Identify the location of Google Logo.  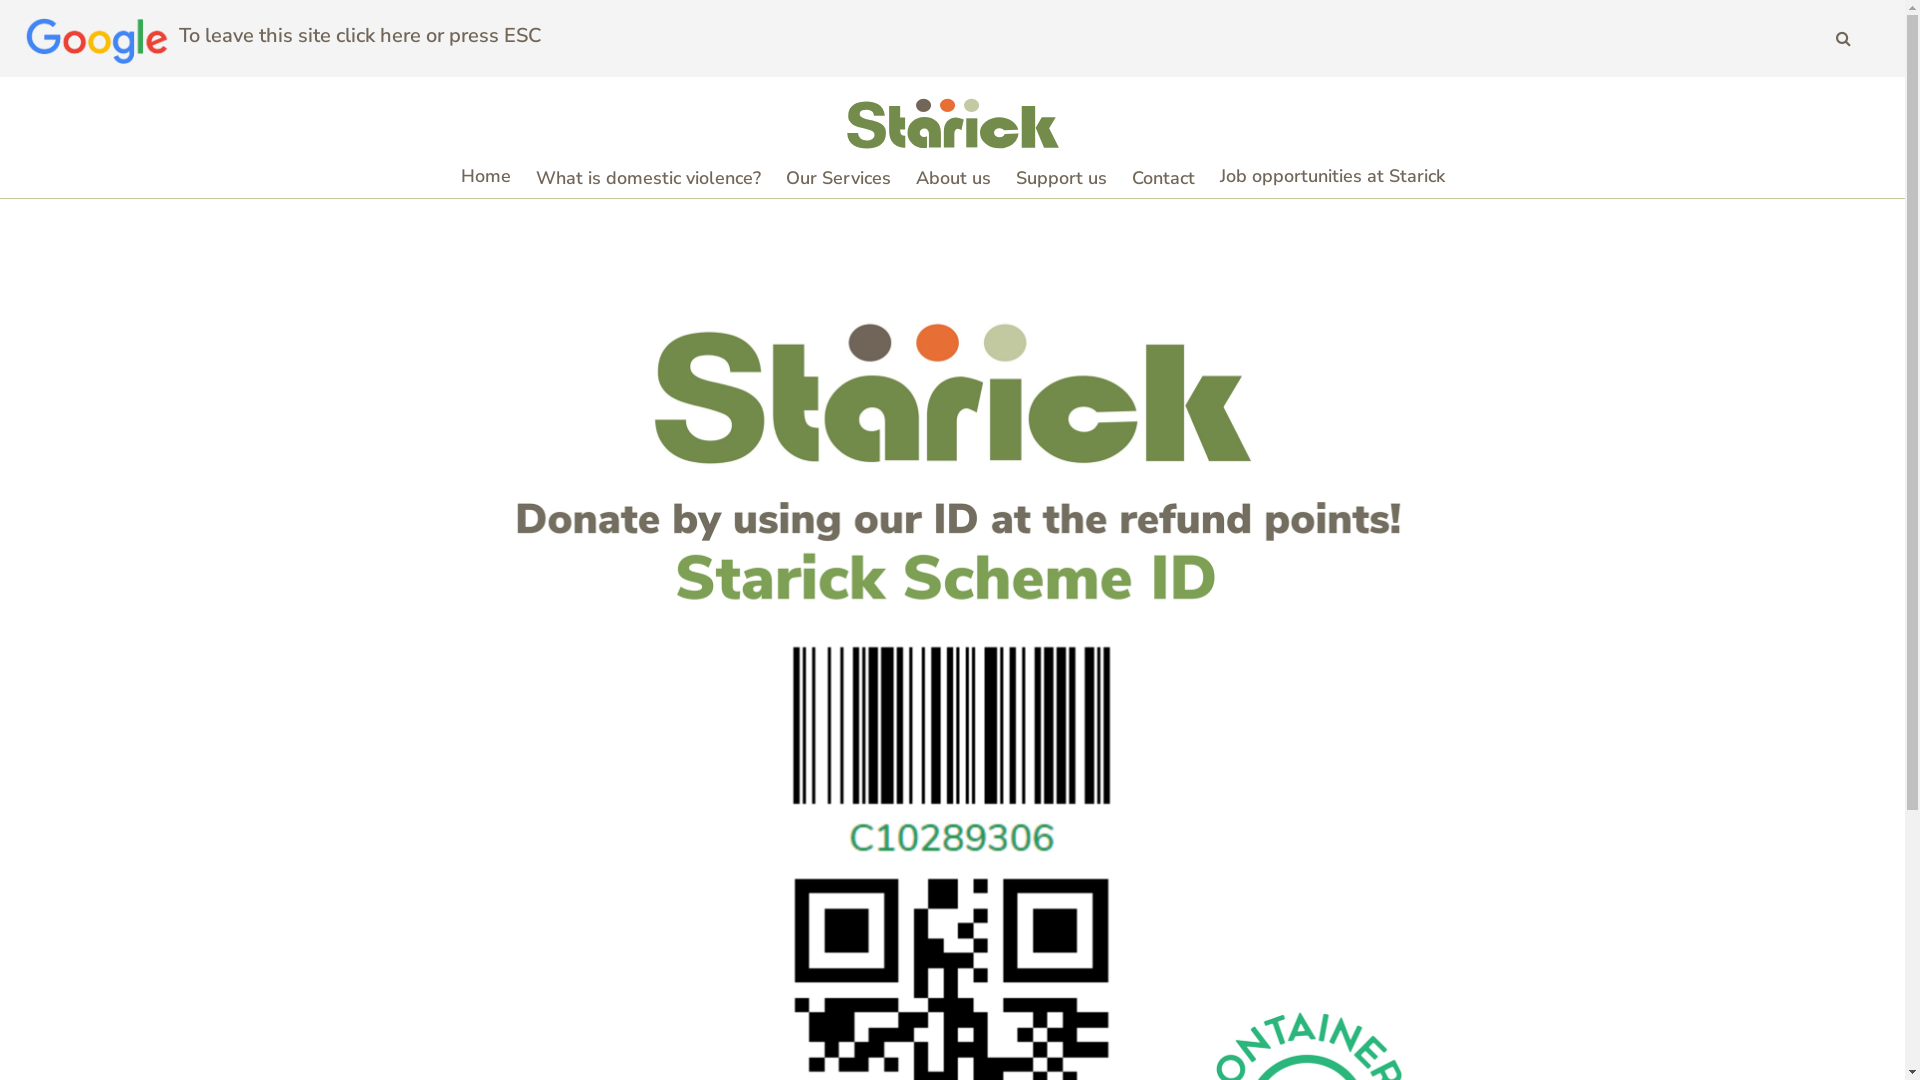
(97, 40).